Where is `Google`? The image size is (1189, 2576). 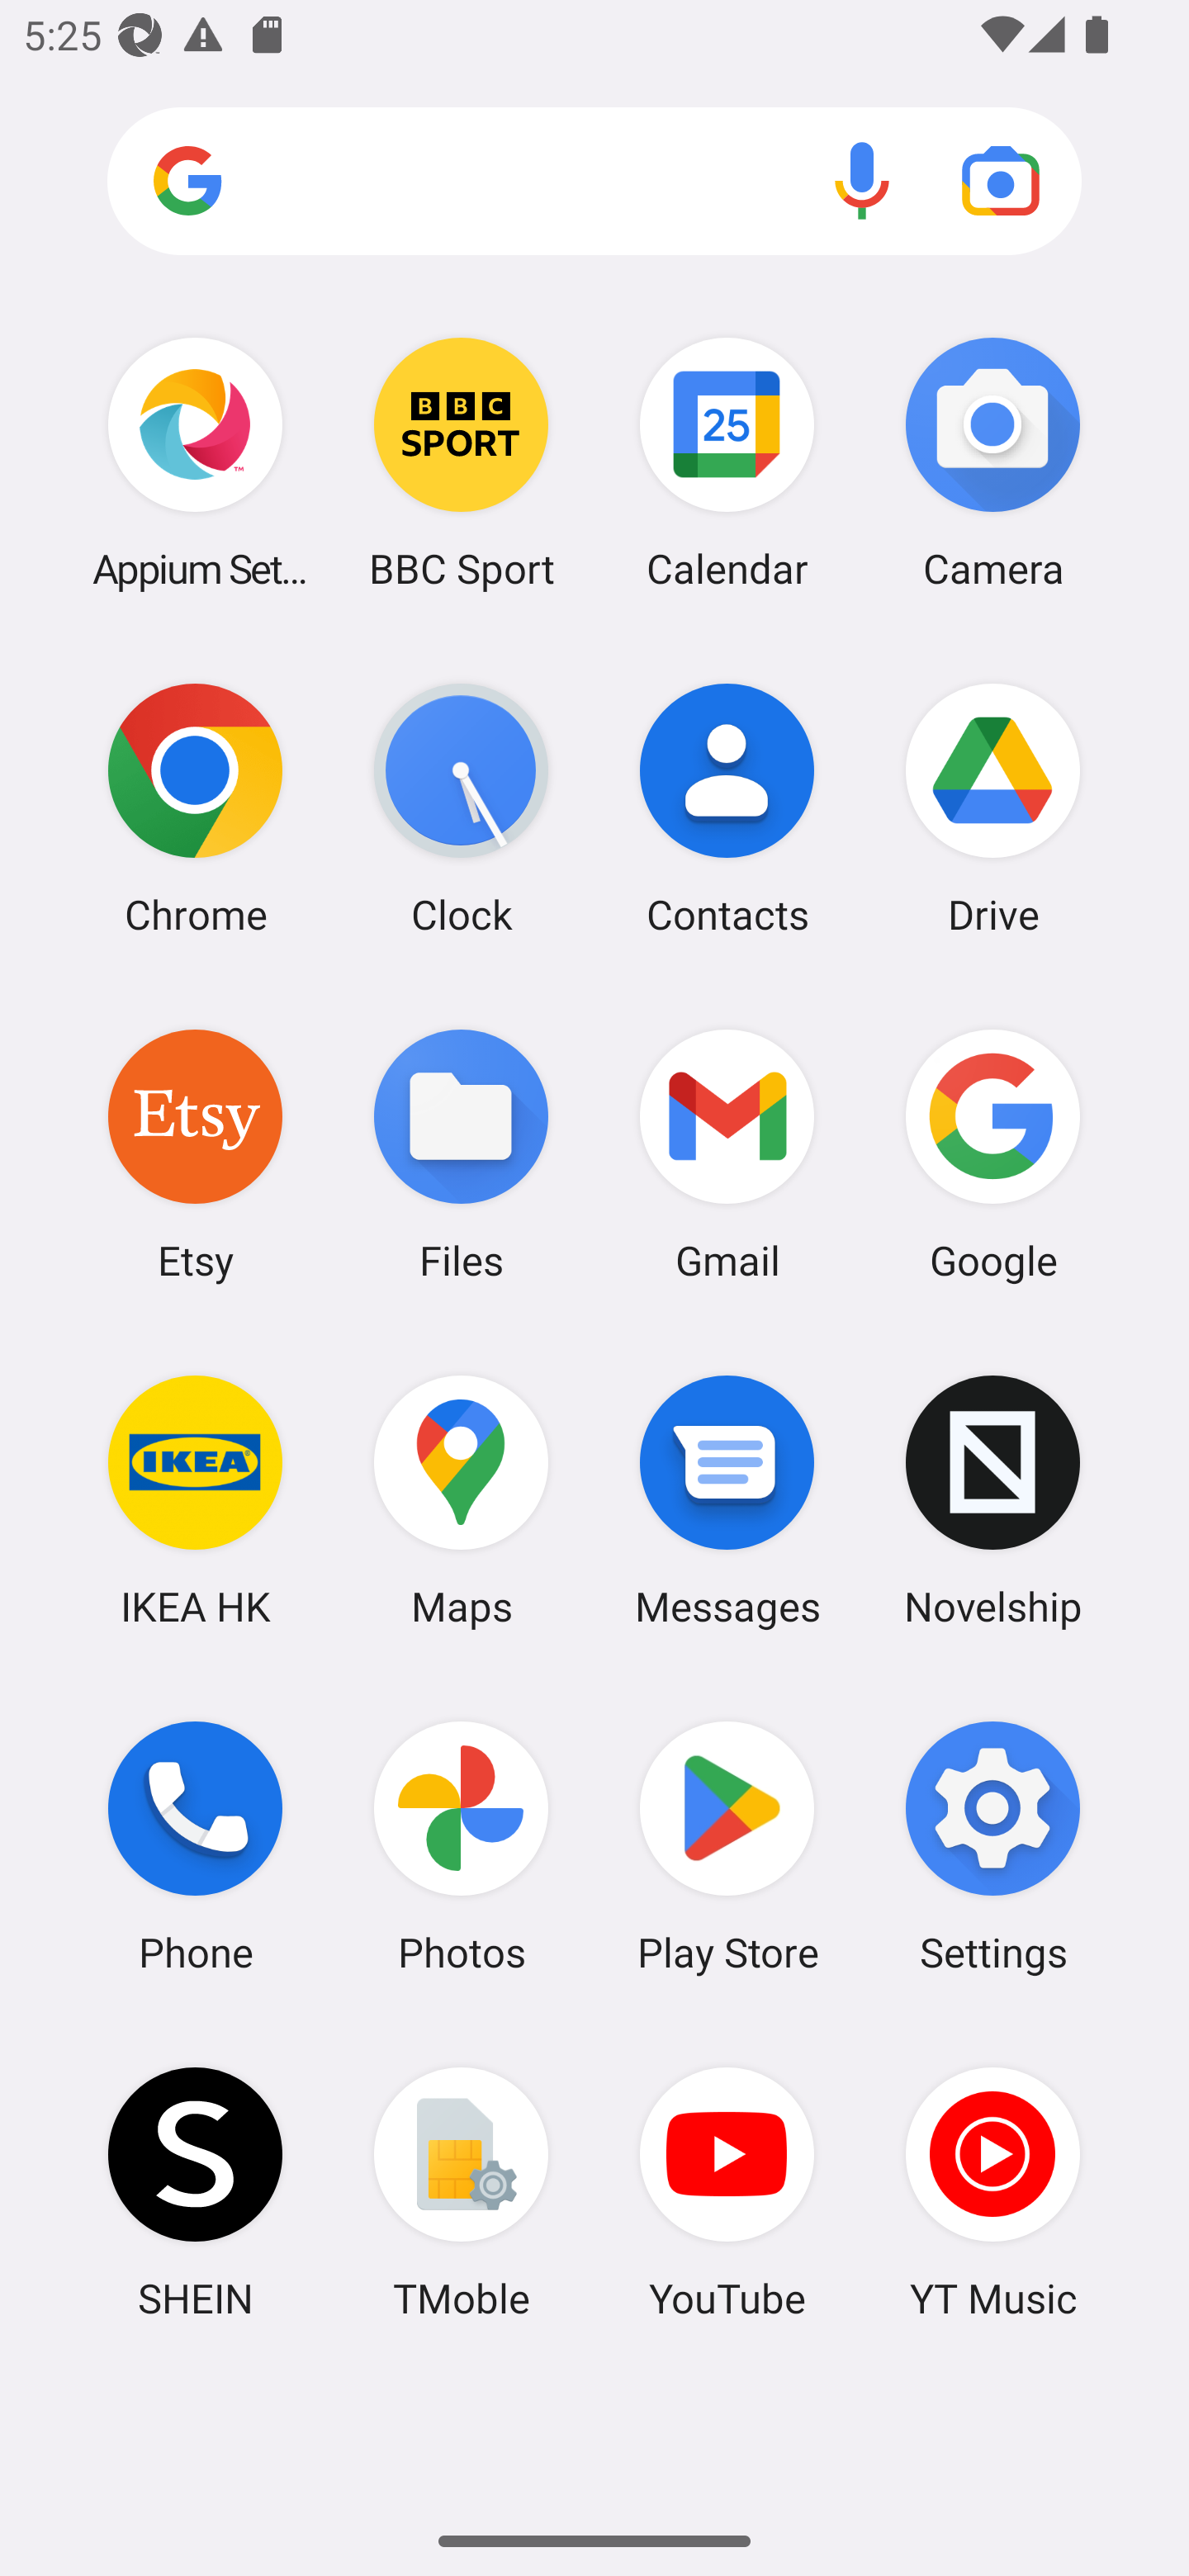
Google is located at coordinates (992, 1153).